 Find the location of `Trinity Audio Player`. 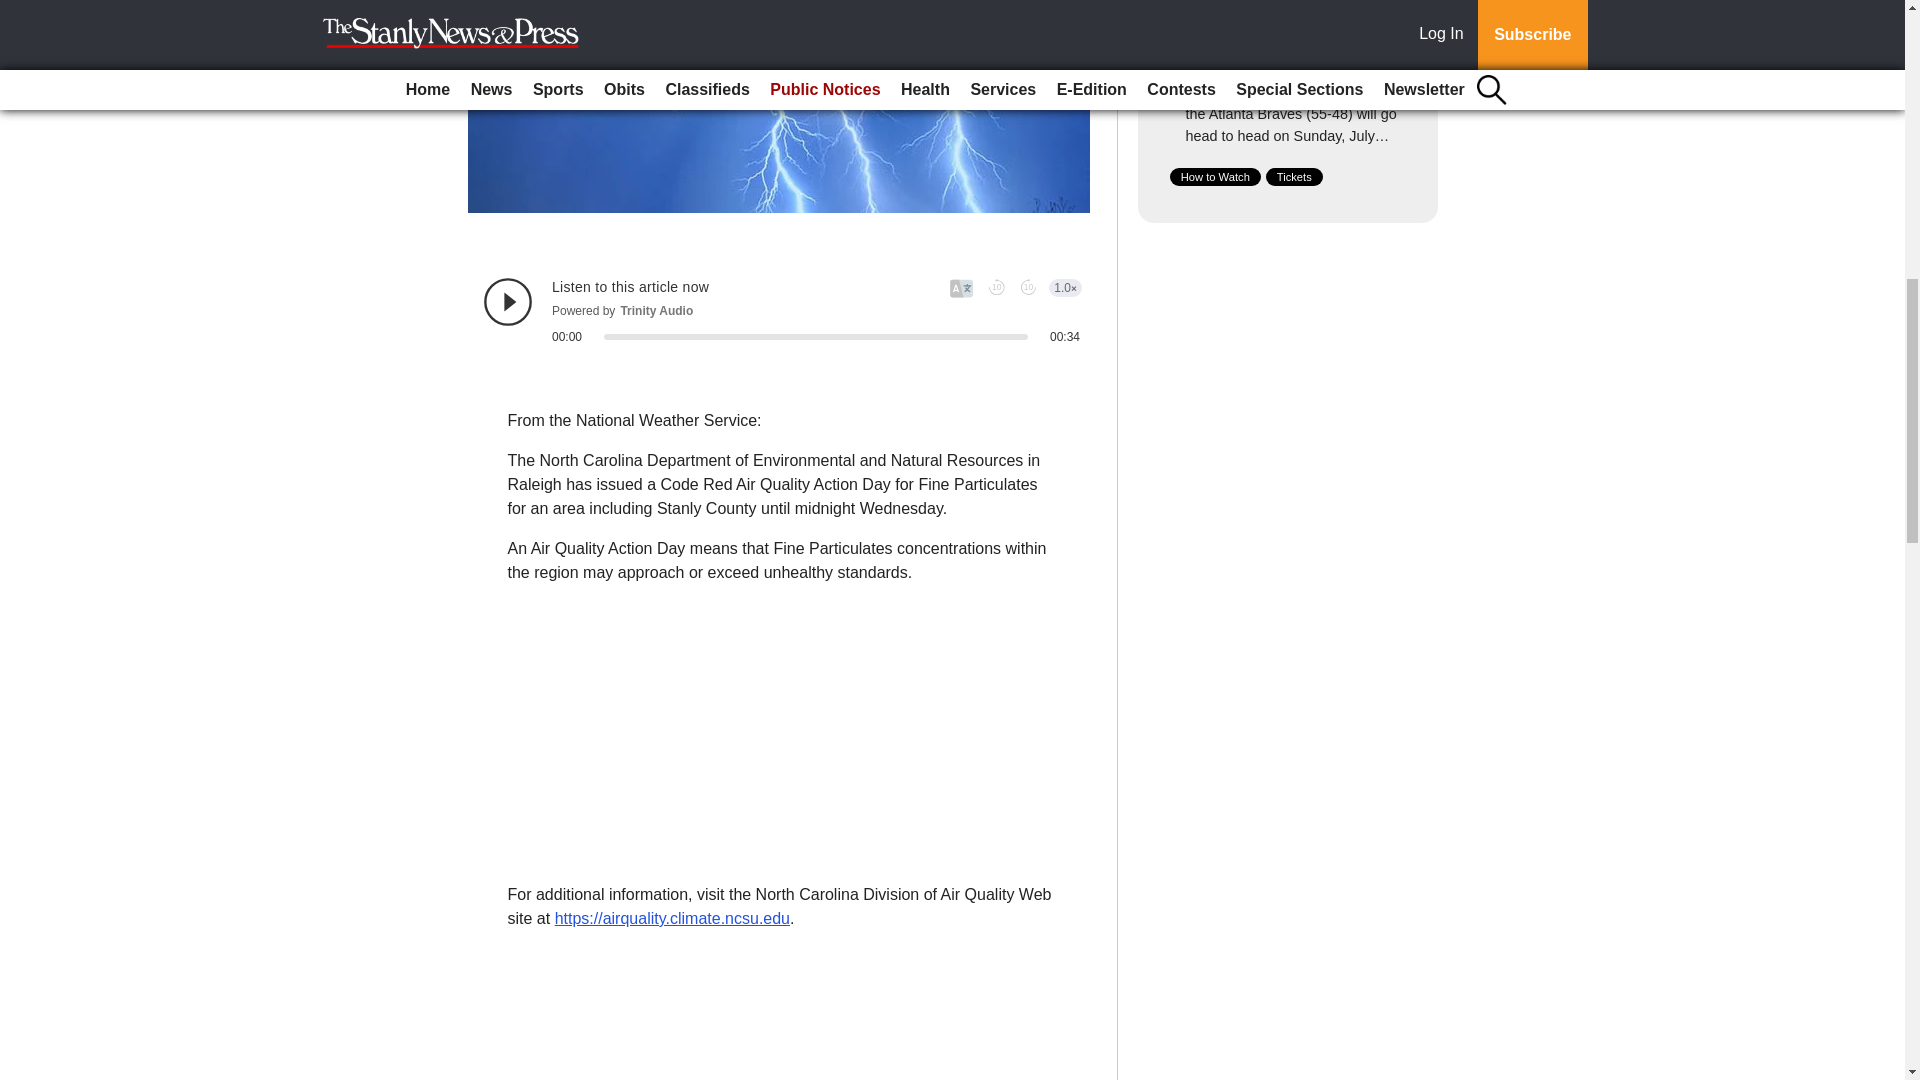

Trinity Audio Player is located at coordinates (782, 310).